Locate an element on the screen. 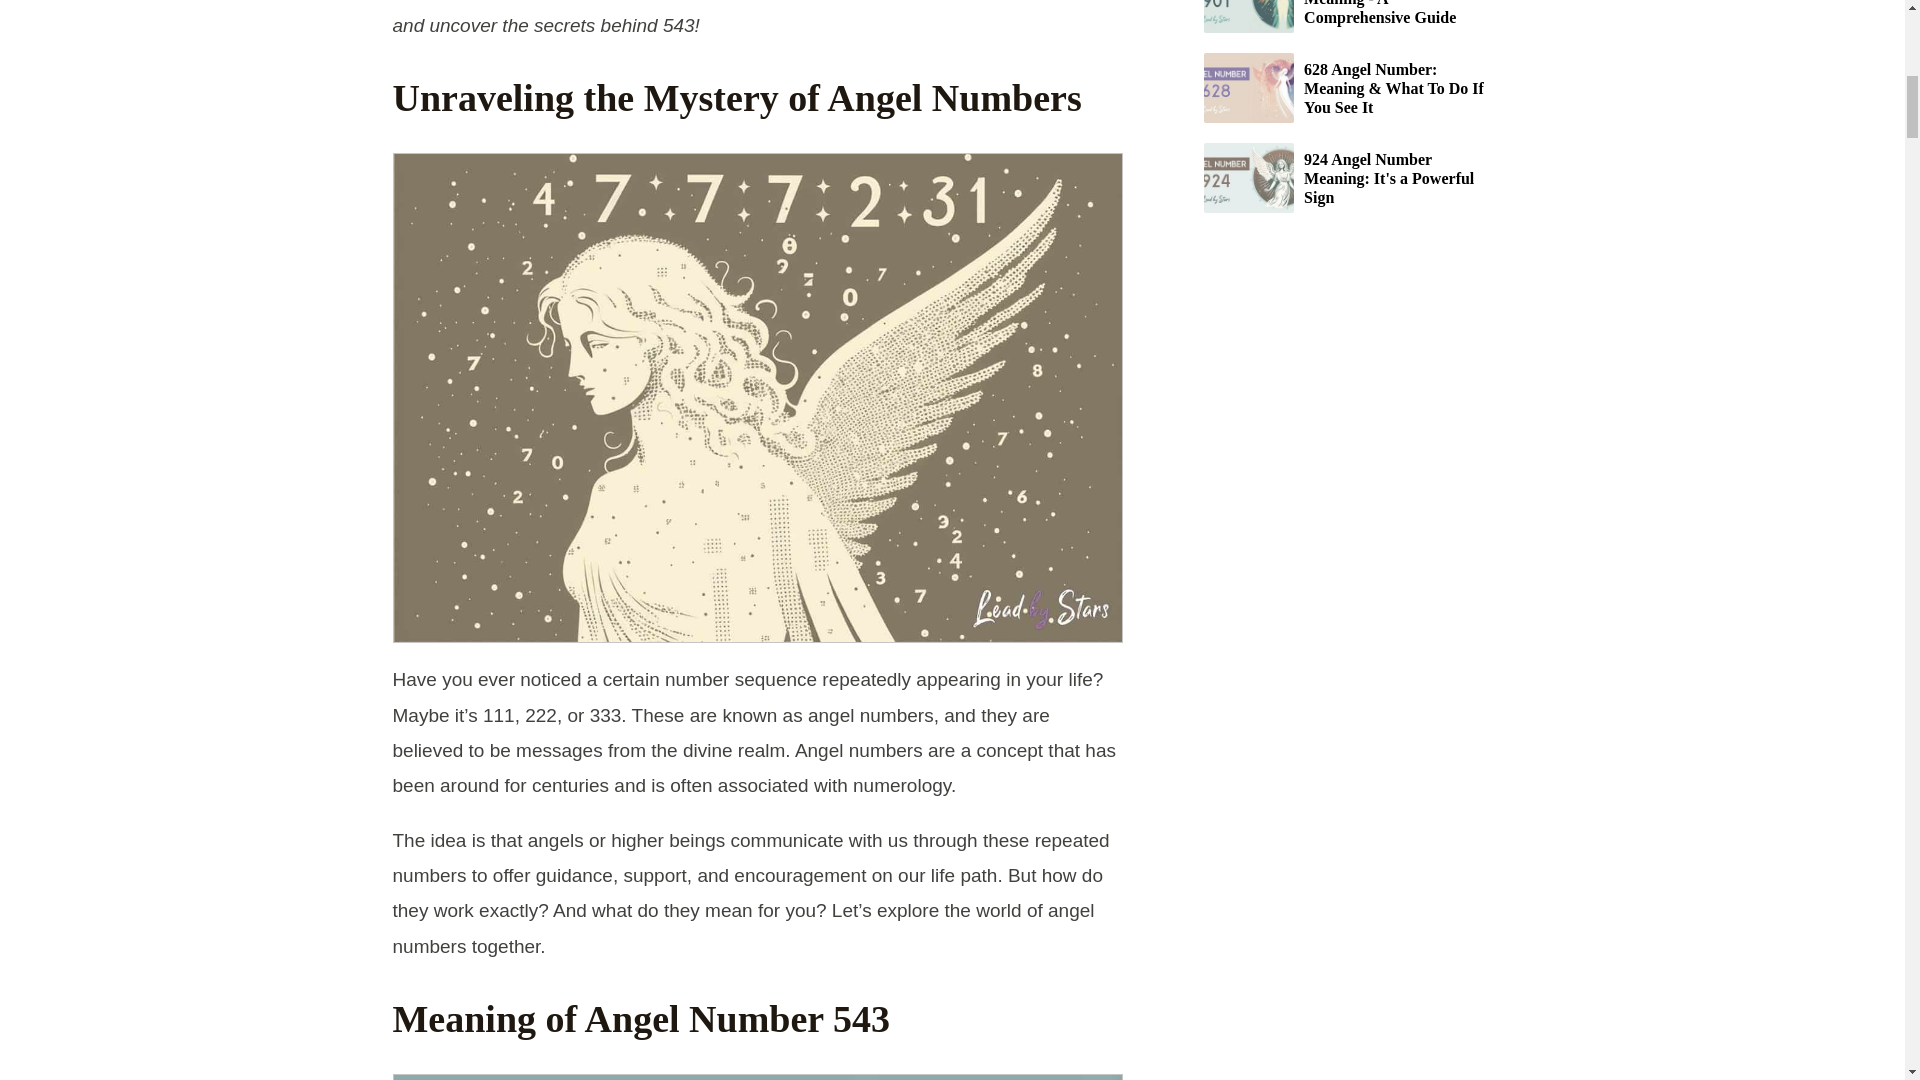 The width and height of the screenshot is (1920, 1080). 924 Angel Number Meaning: It's a Powerful Sign is located at coordinates (1347, 177).